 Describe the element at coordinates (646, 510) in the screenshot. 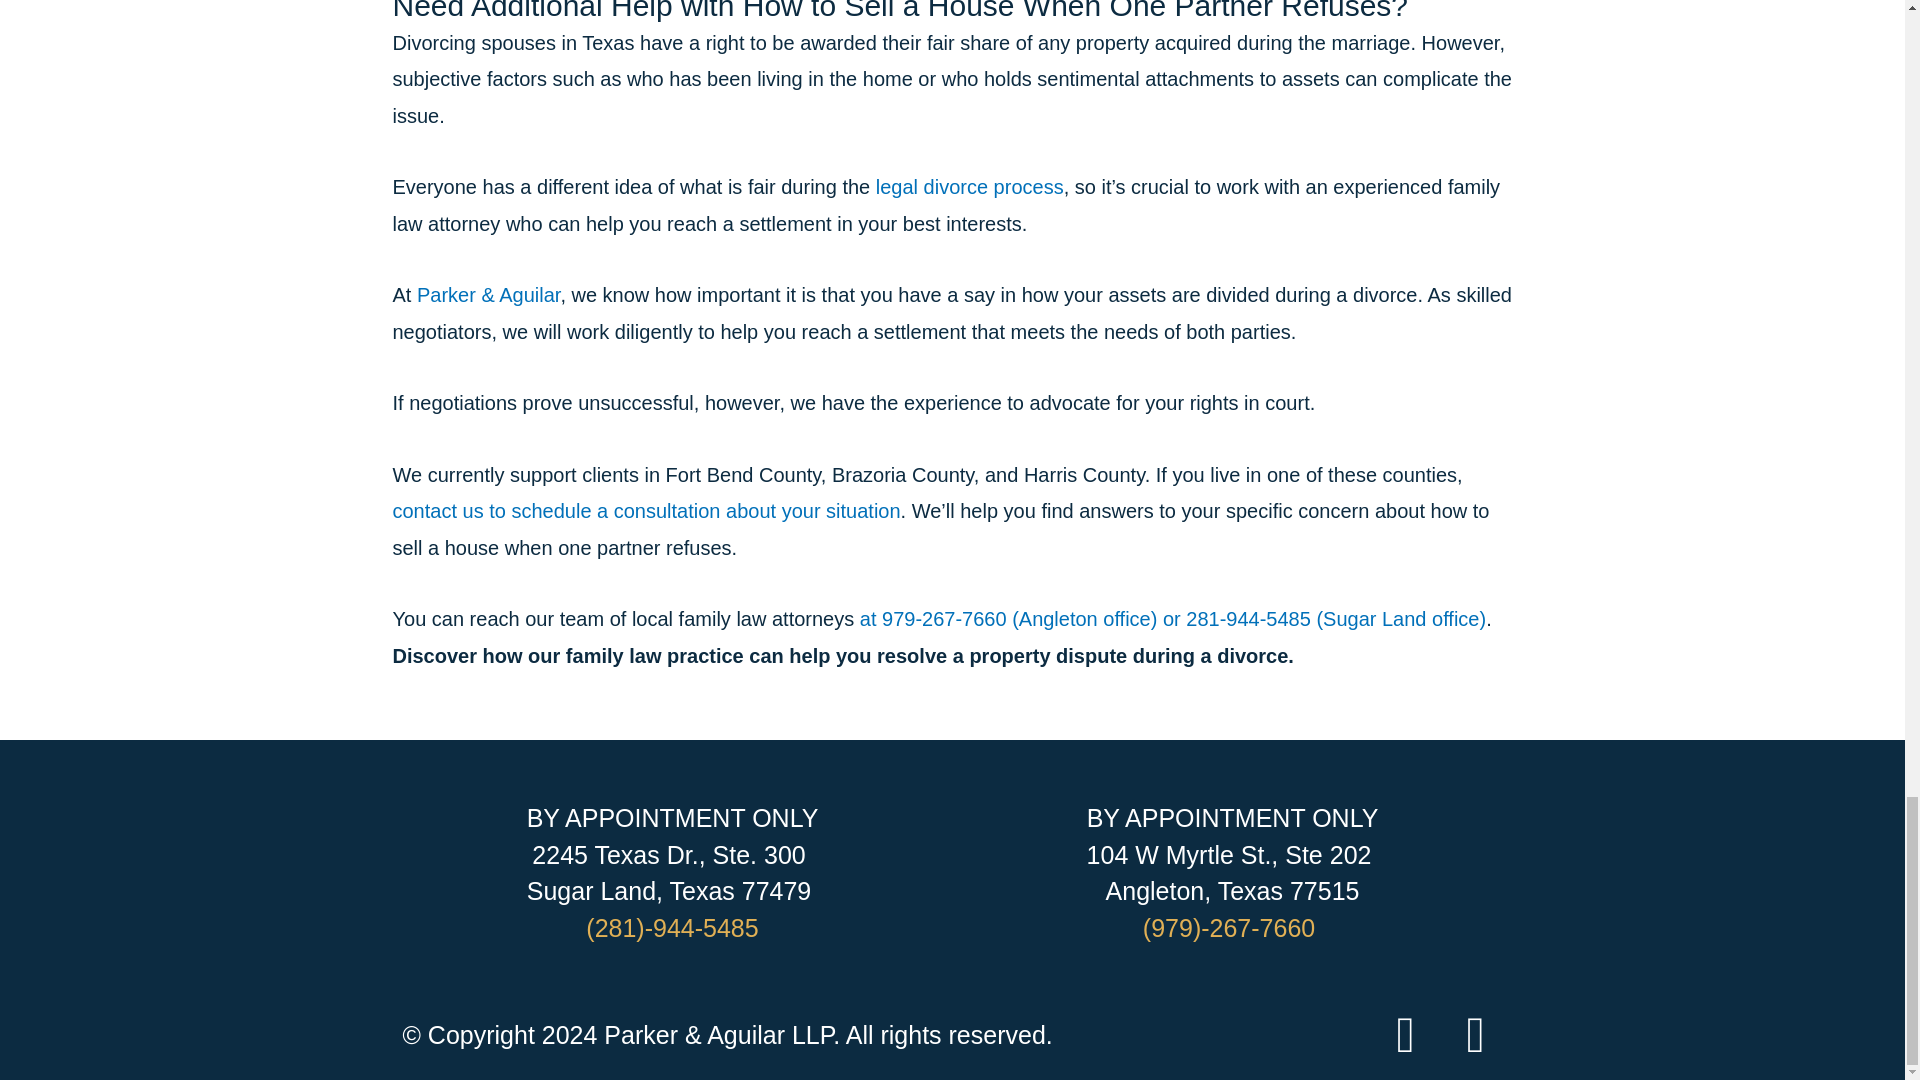

I see `contact us to schedule a consultation about your situation` at that location.